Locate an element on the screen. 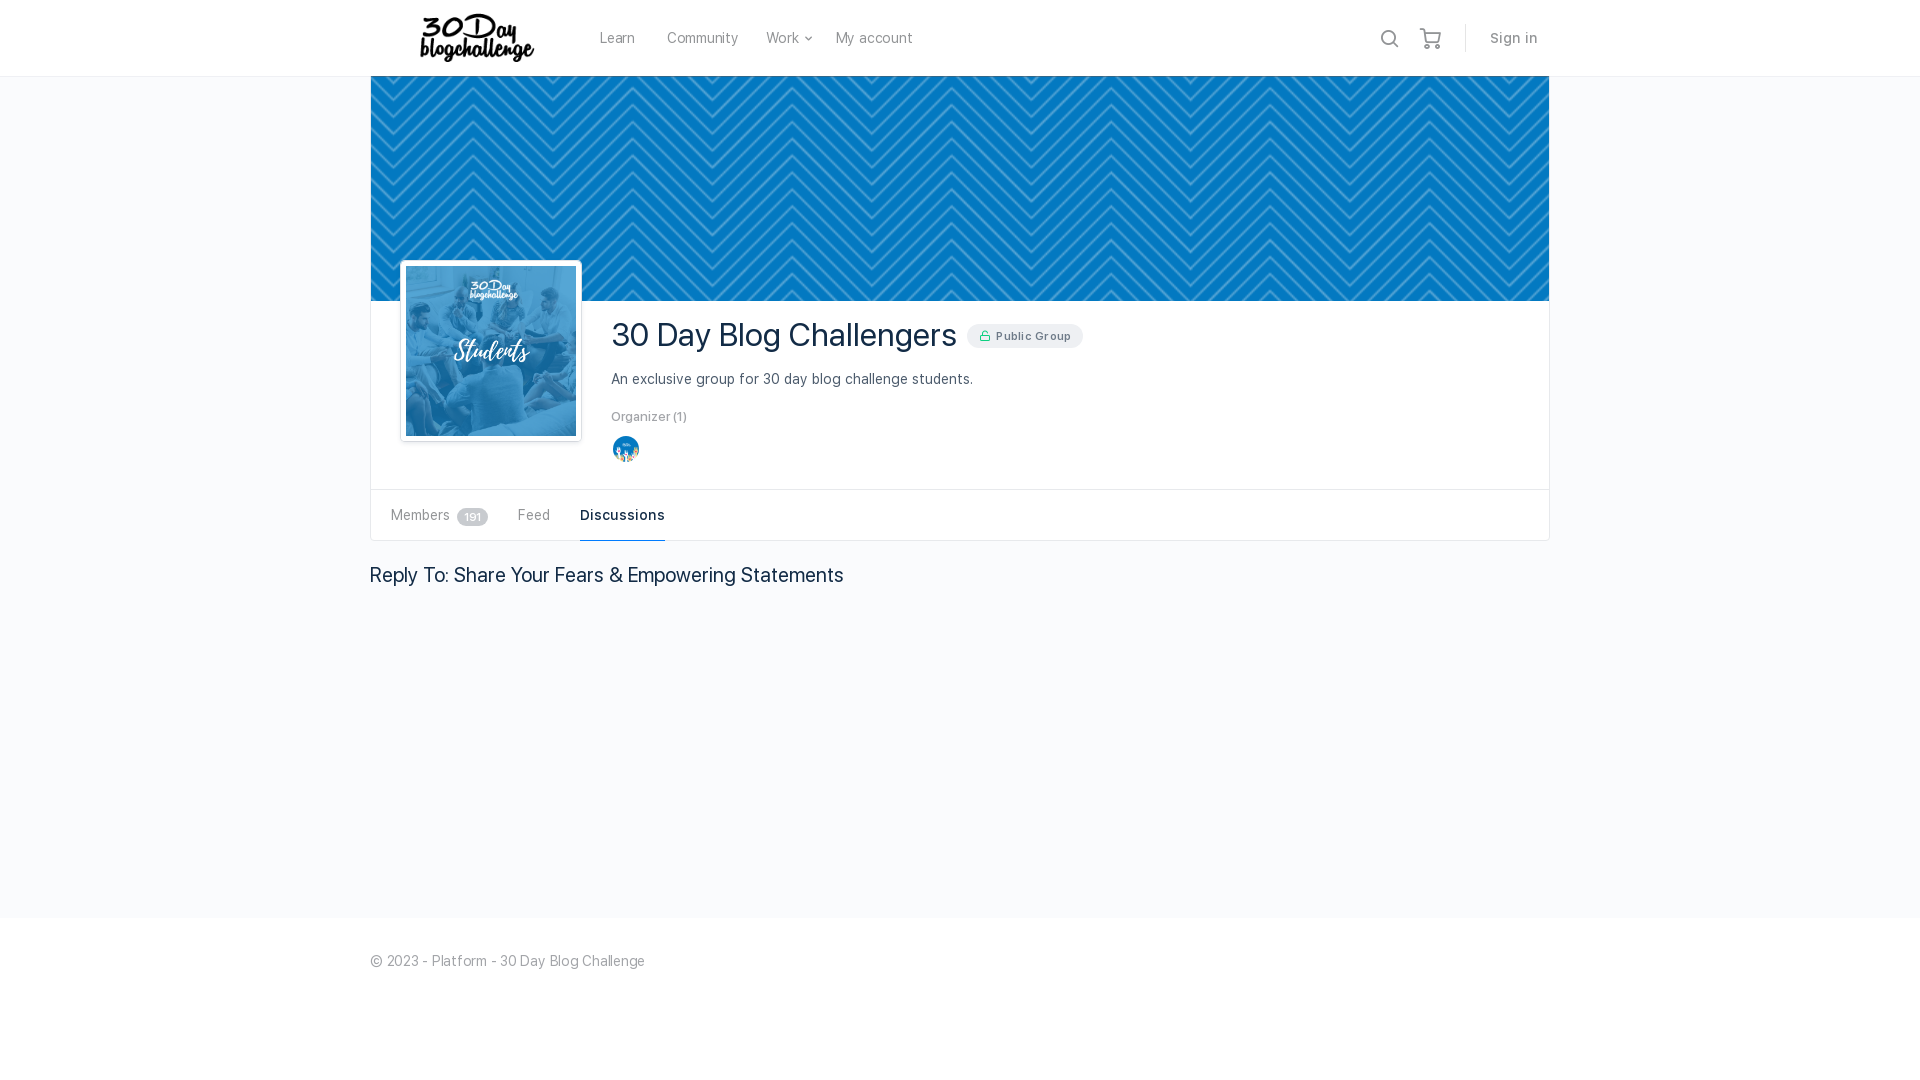 This screenshot has height=1080, width=1920. Learn is located at coordinates (618, 38).